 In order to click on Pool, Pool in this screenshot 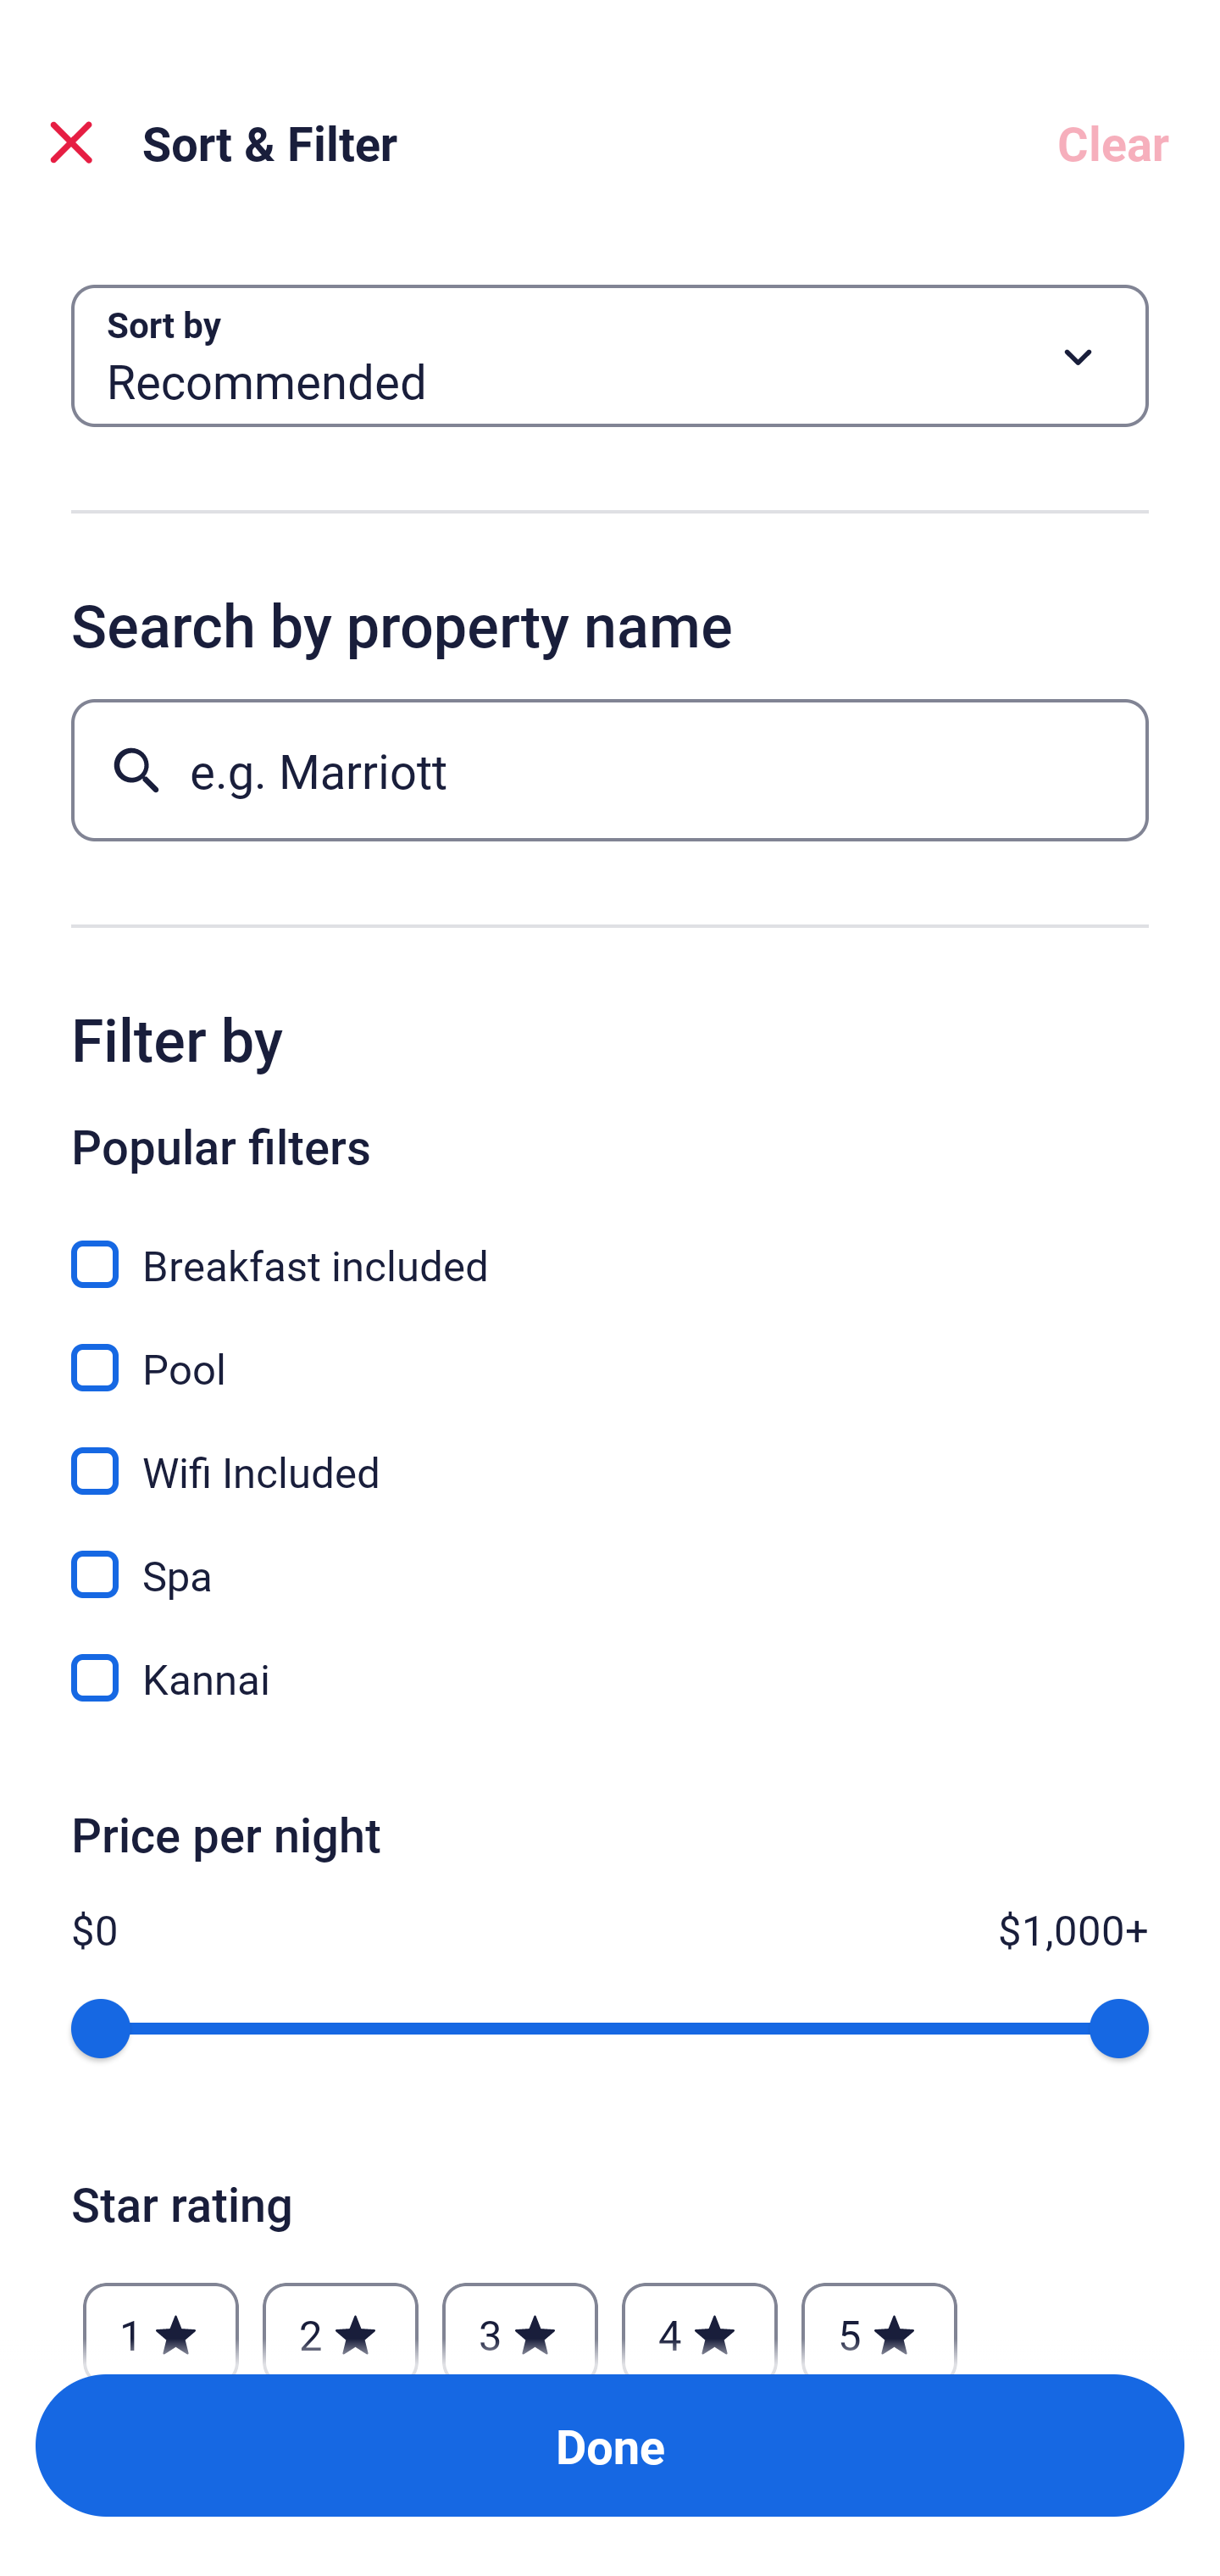, I will do `click(610, 1349)`.